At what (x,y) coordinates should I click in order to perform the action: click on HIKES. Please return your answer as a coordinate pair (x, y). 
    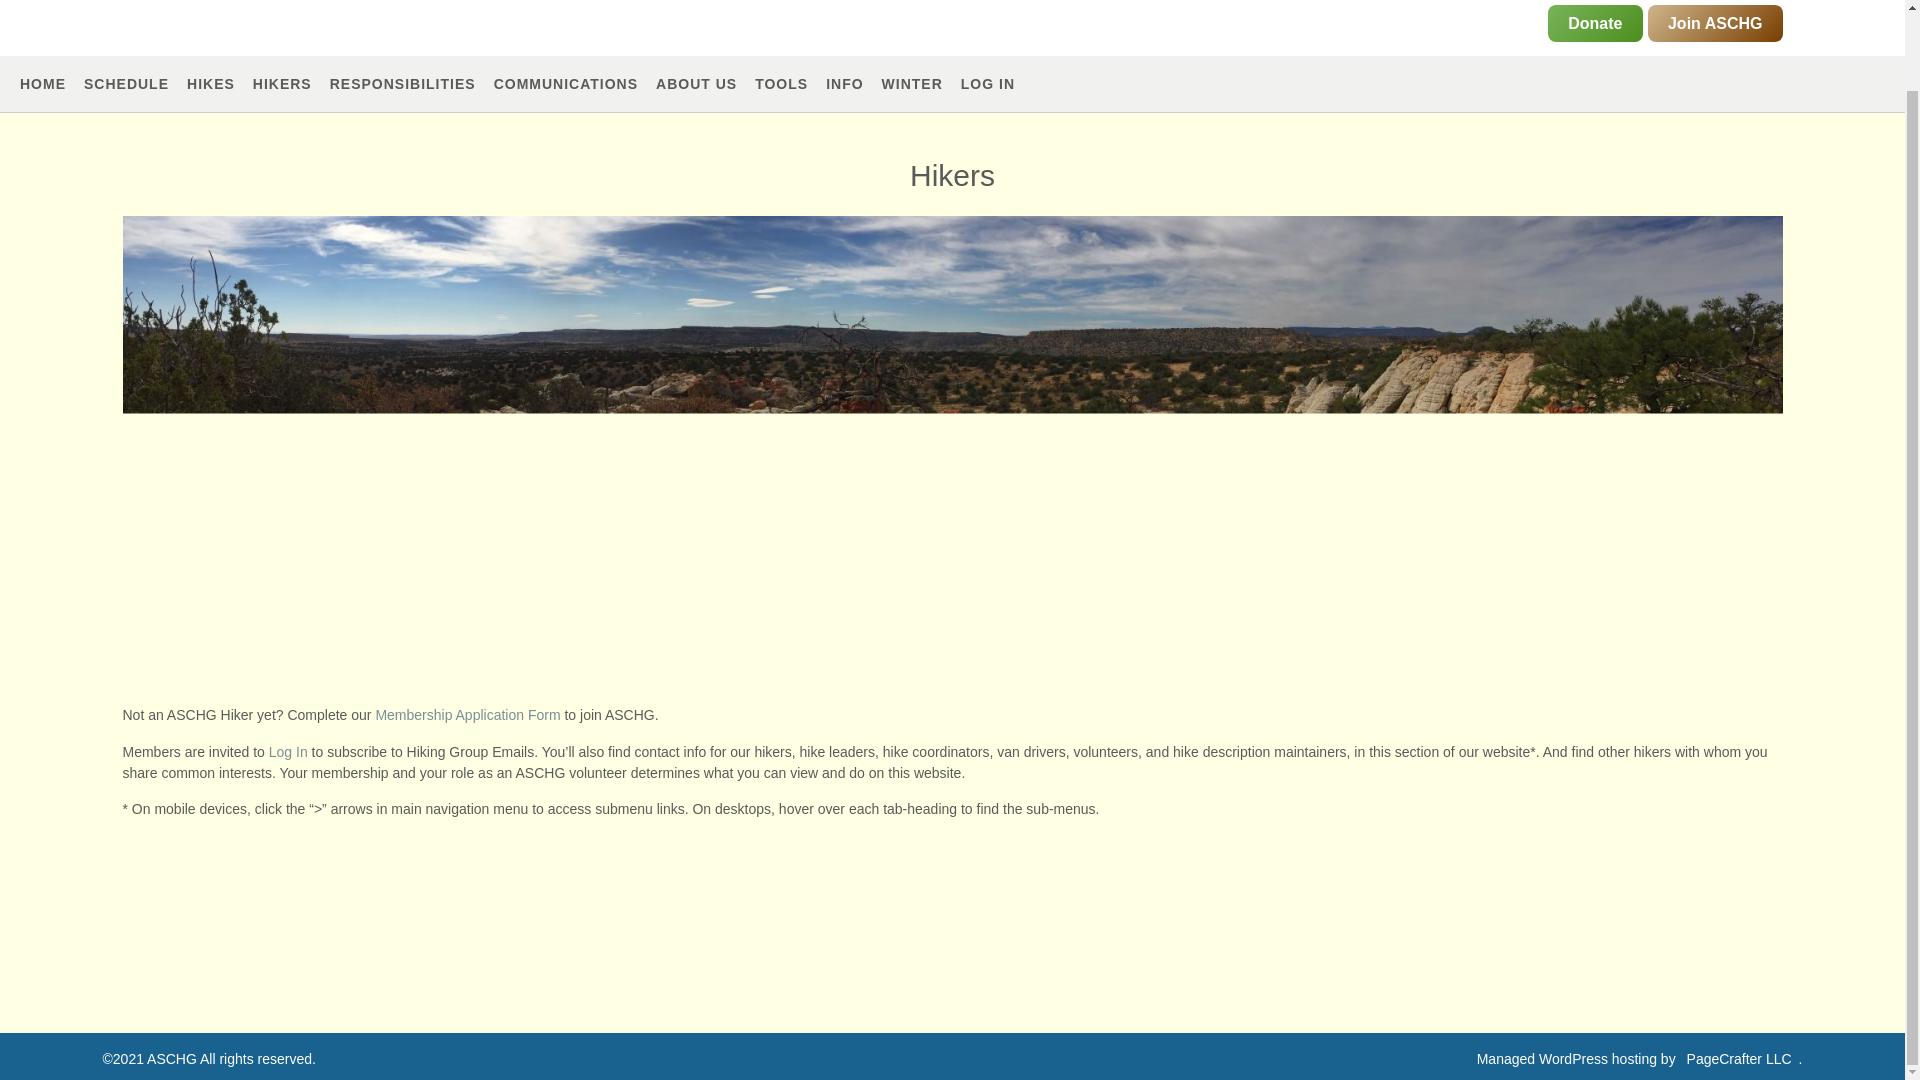
    Looking at the image, I should click on (210, 84).